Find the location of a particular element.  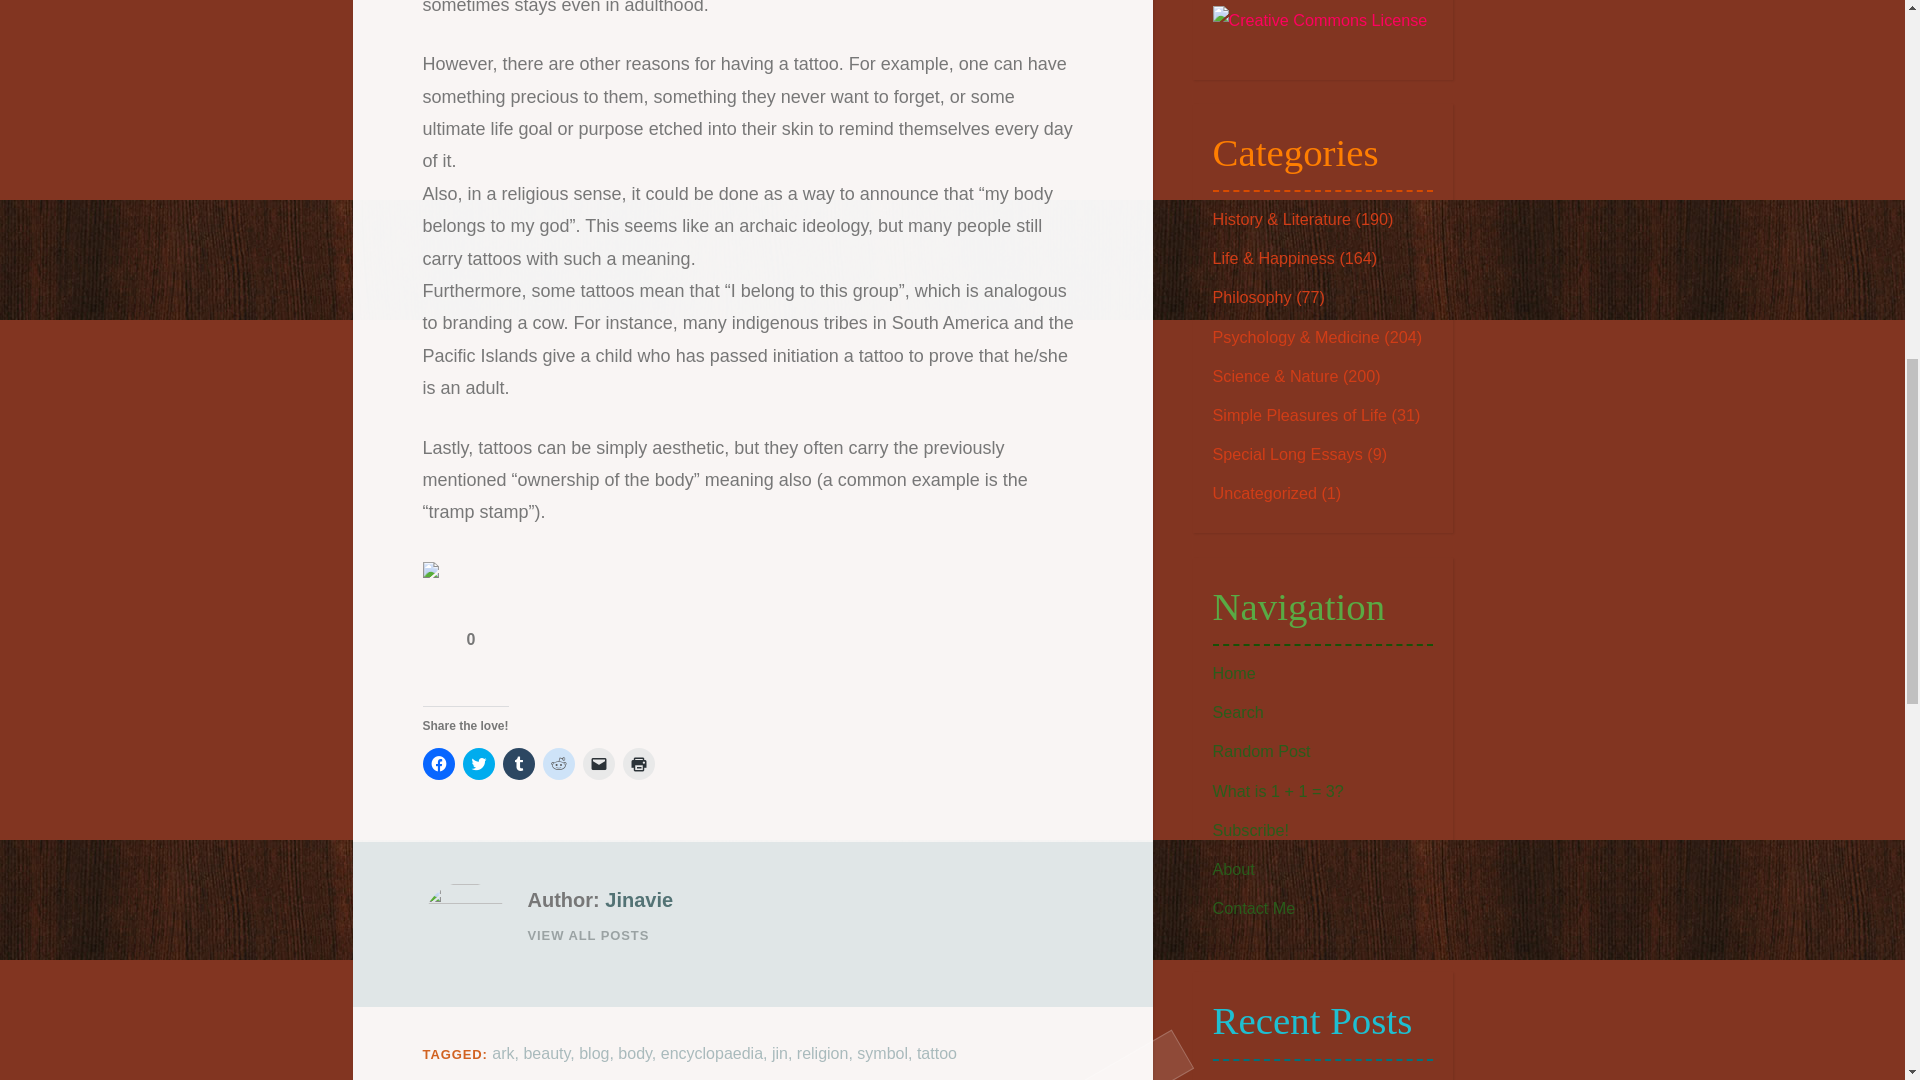

Click to email a link to a friend is located at coordinates (598, 764).